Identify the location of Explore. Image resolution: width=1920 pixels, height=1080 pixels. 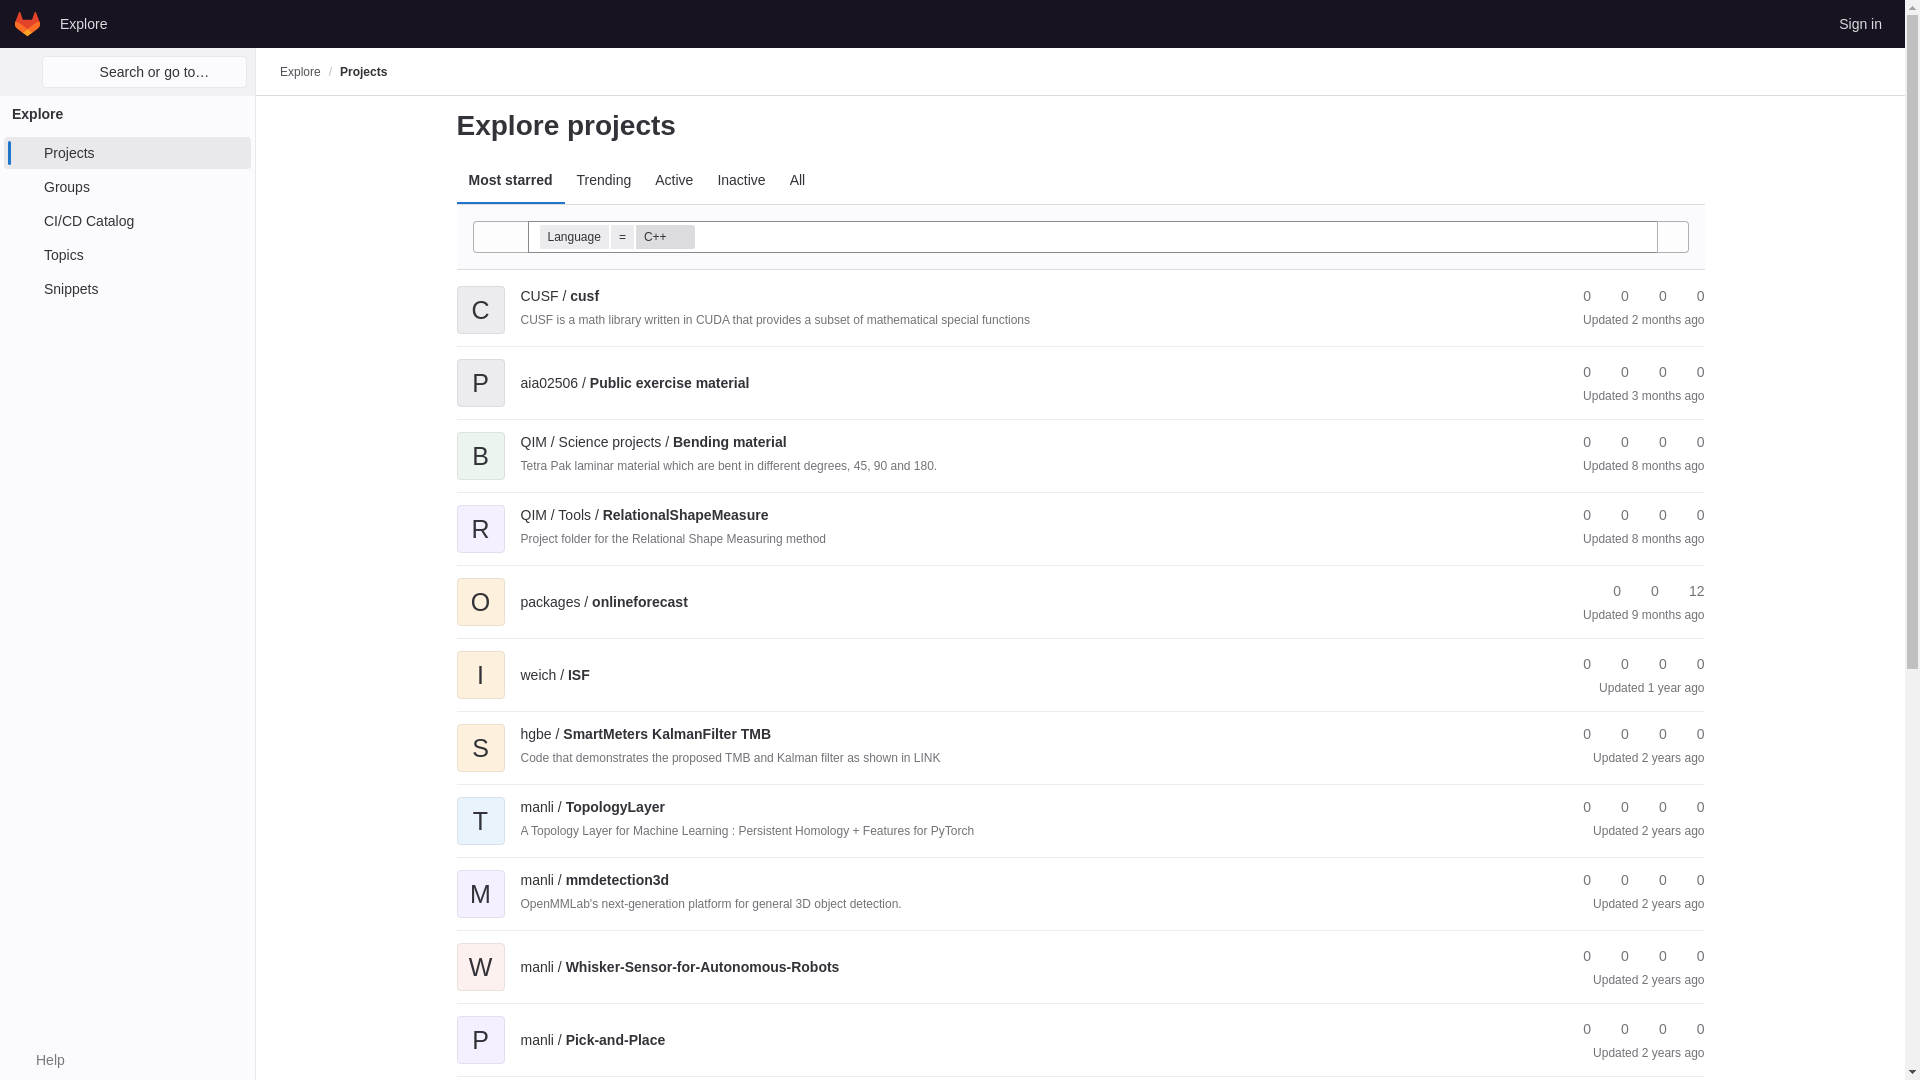
(300, 71).